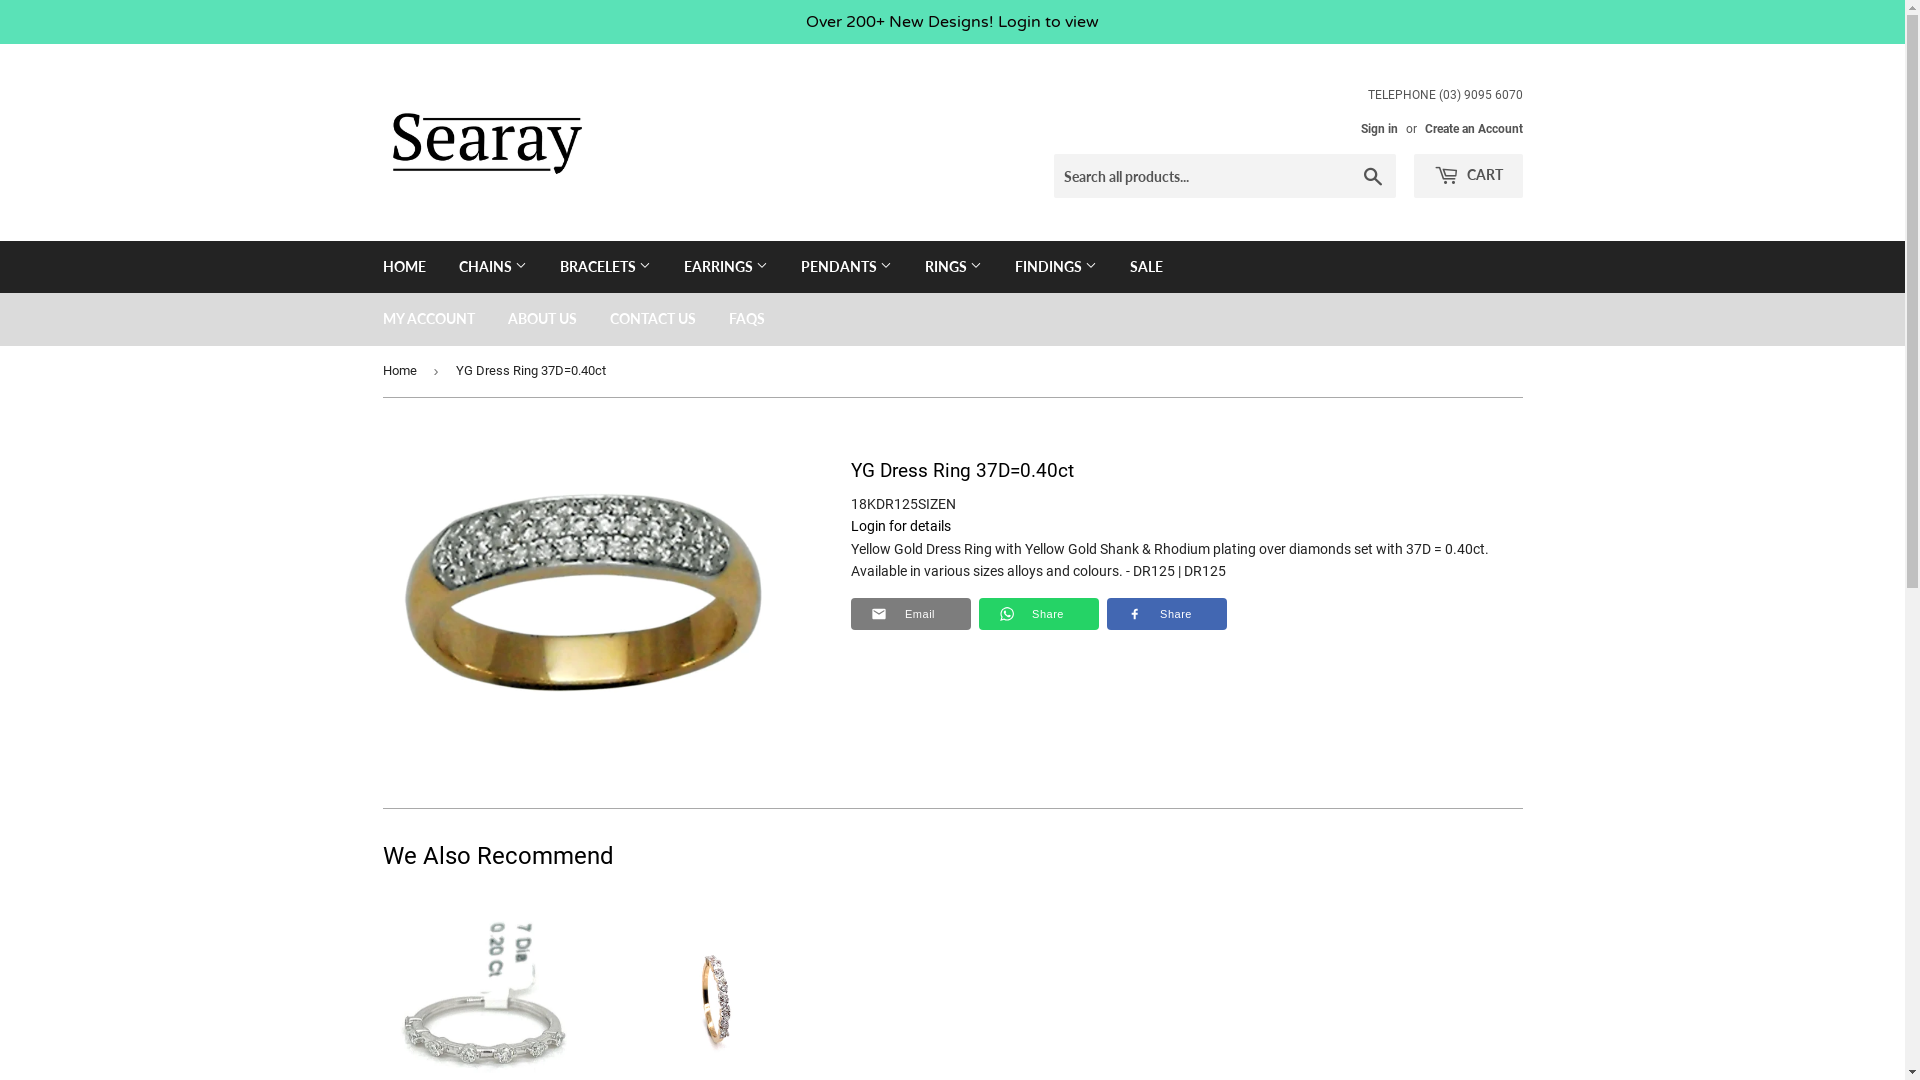 The image size is (1920, 1080). I want to click on Over 200+ New Designs! Login to view, so click(952, 22).